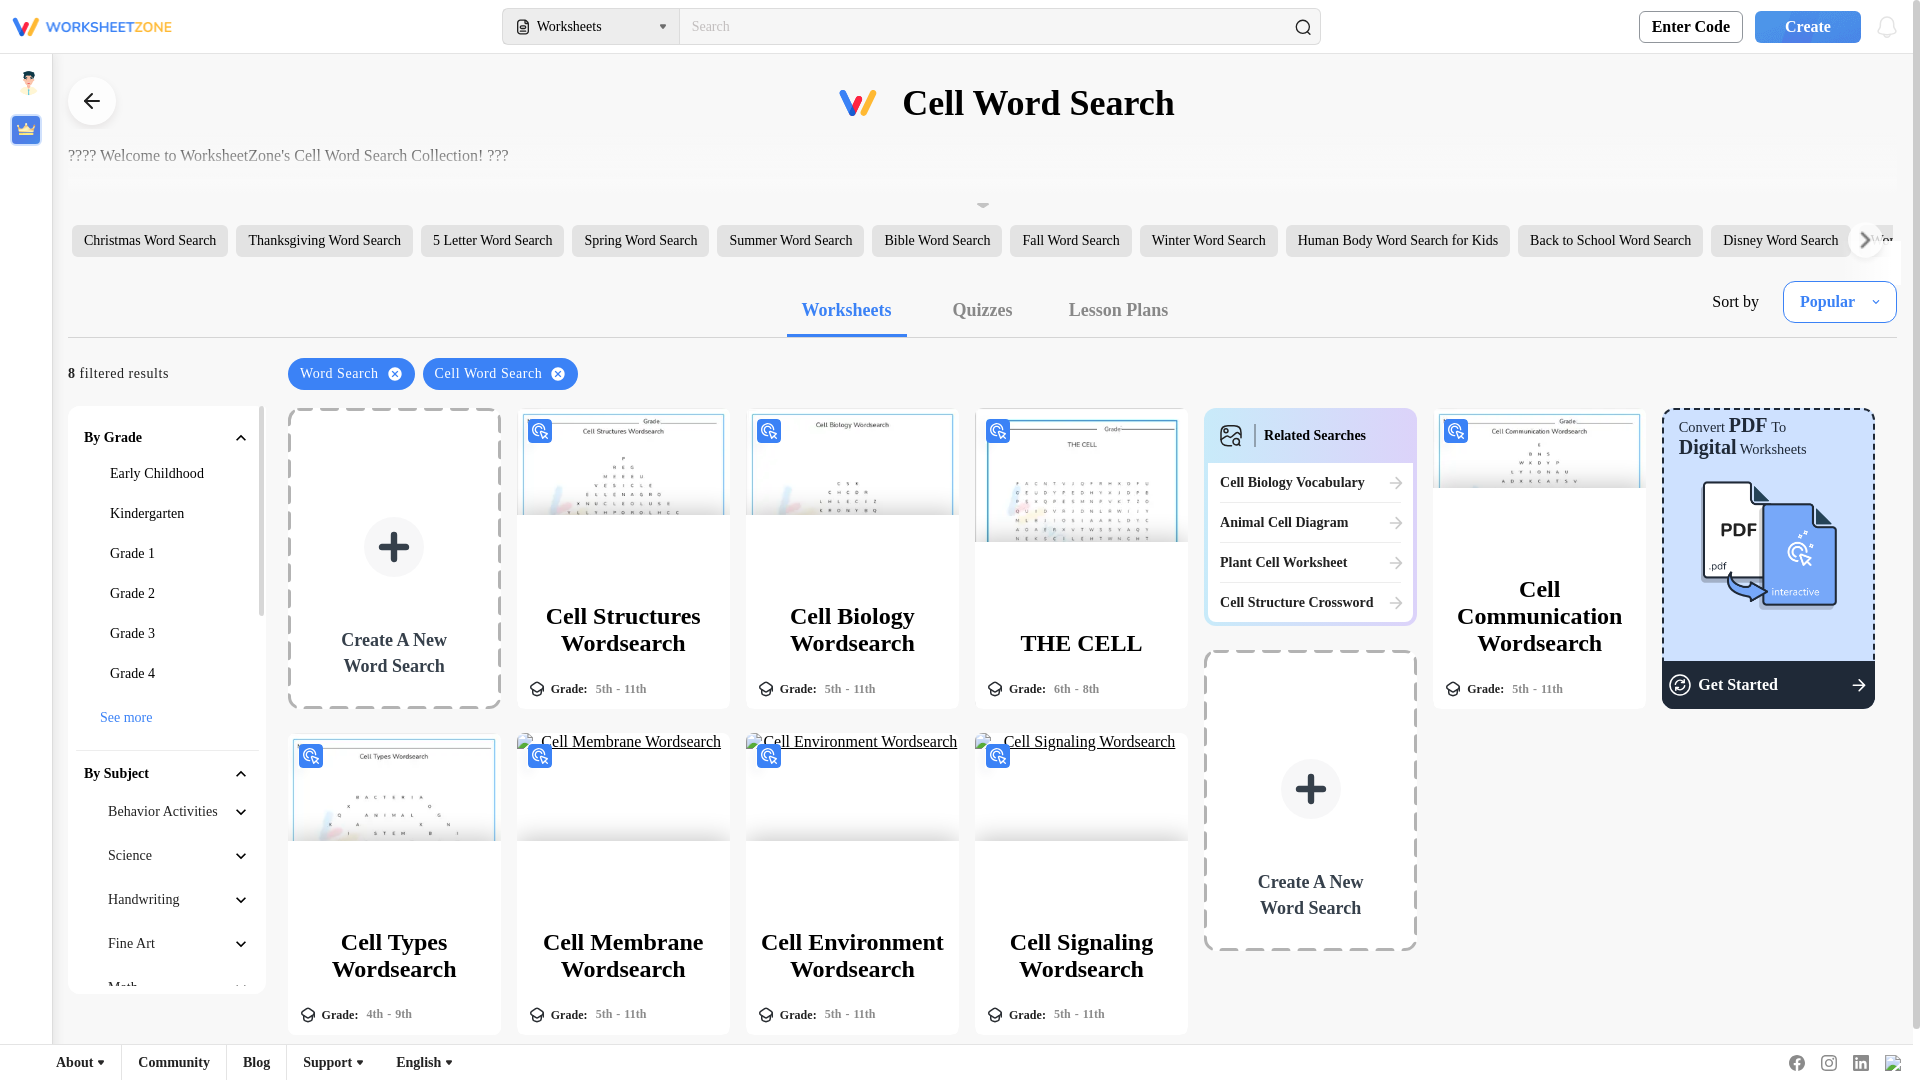  Describe the element at coordinates (1802, 26) in the screenshot. I see `Create` at that location.